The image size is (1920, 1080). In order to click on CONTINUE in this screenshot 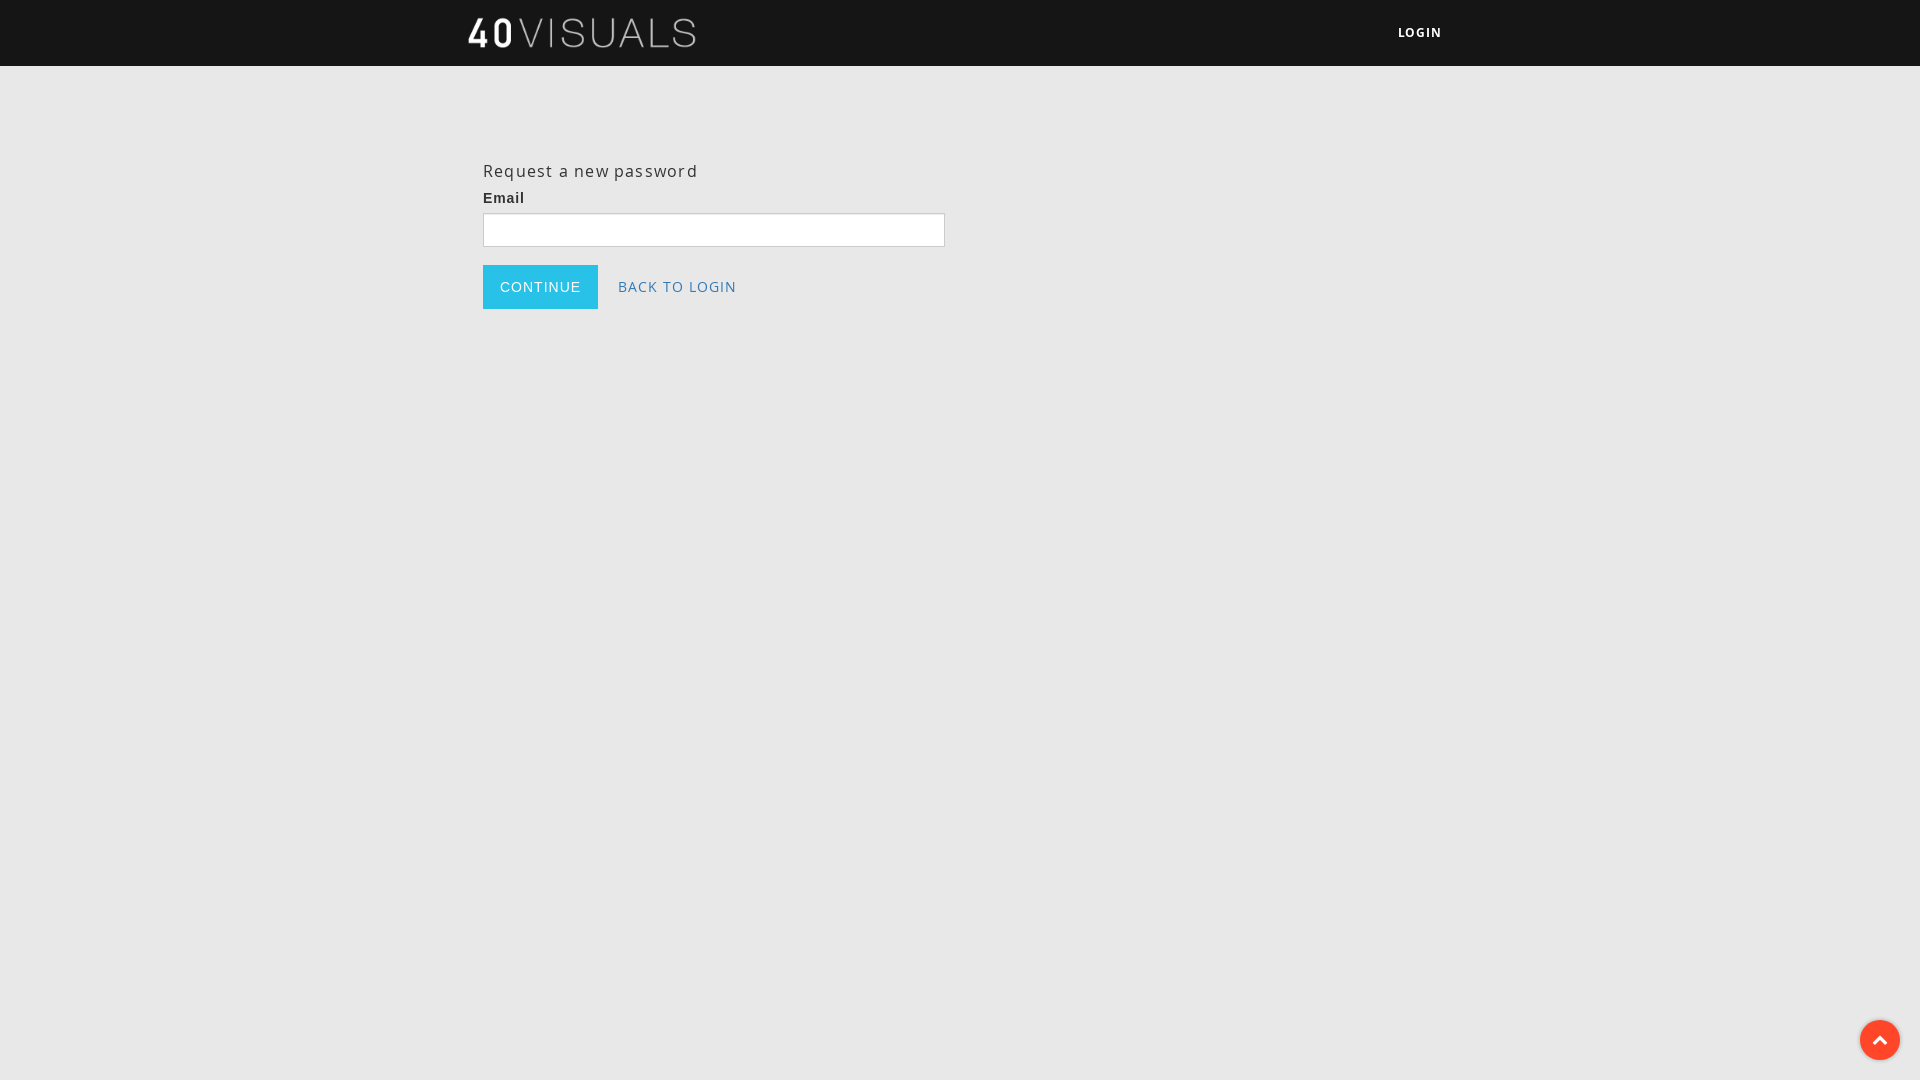, I will do `click(540, 287)`.